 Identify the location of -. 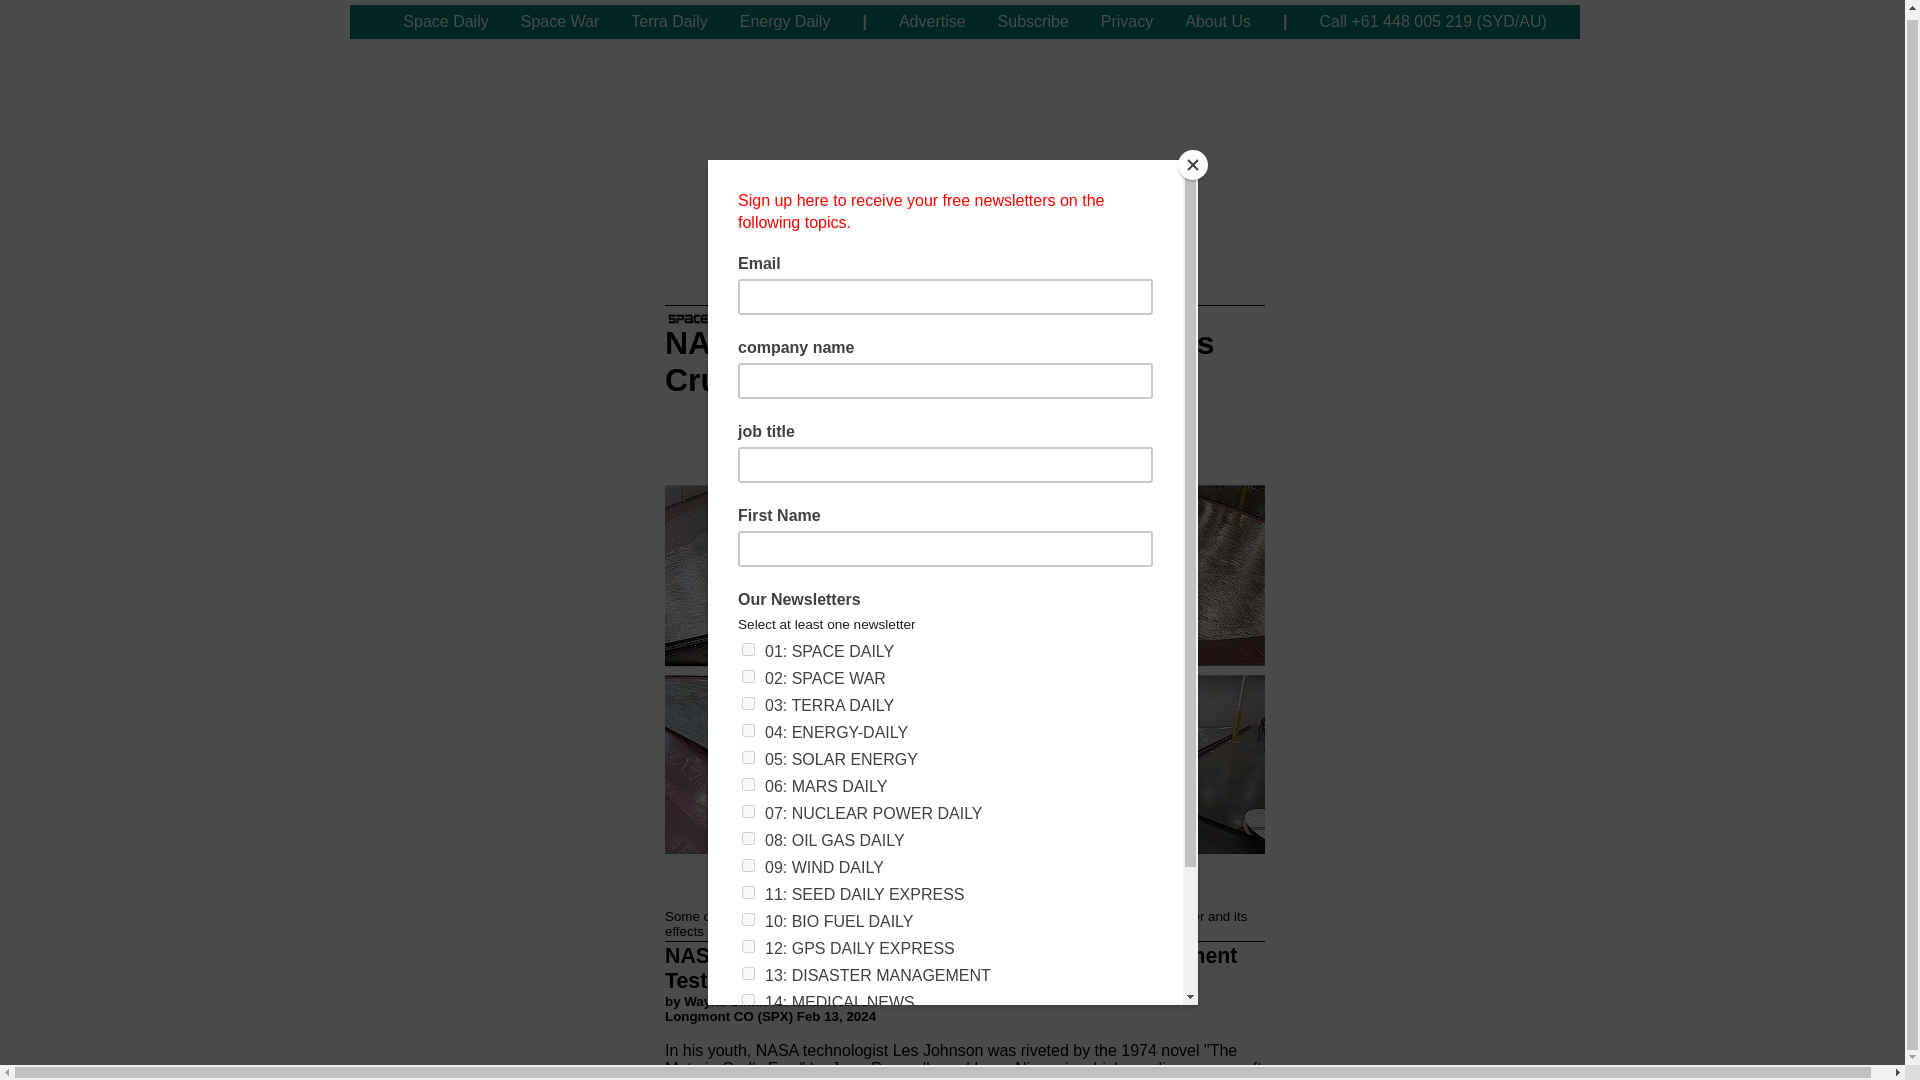
(368, 22).